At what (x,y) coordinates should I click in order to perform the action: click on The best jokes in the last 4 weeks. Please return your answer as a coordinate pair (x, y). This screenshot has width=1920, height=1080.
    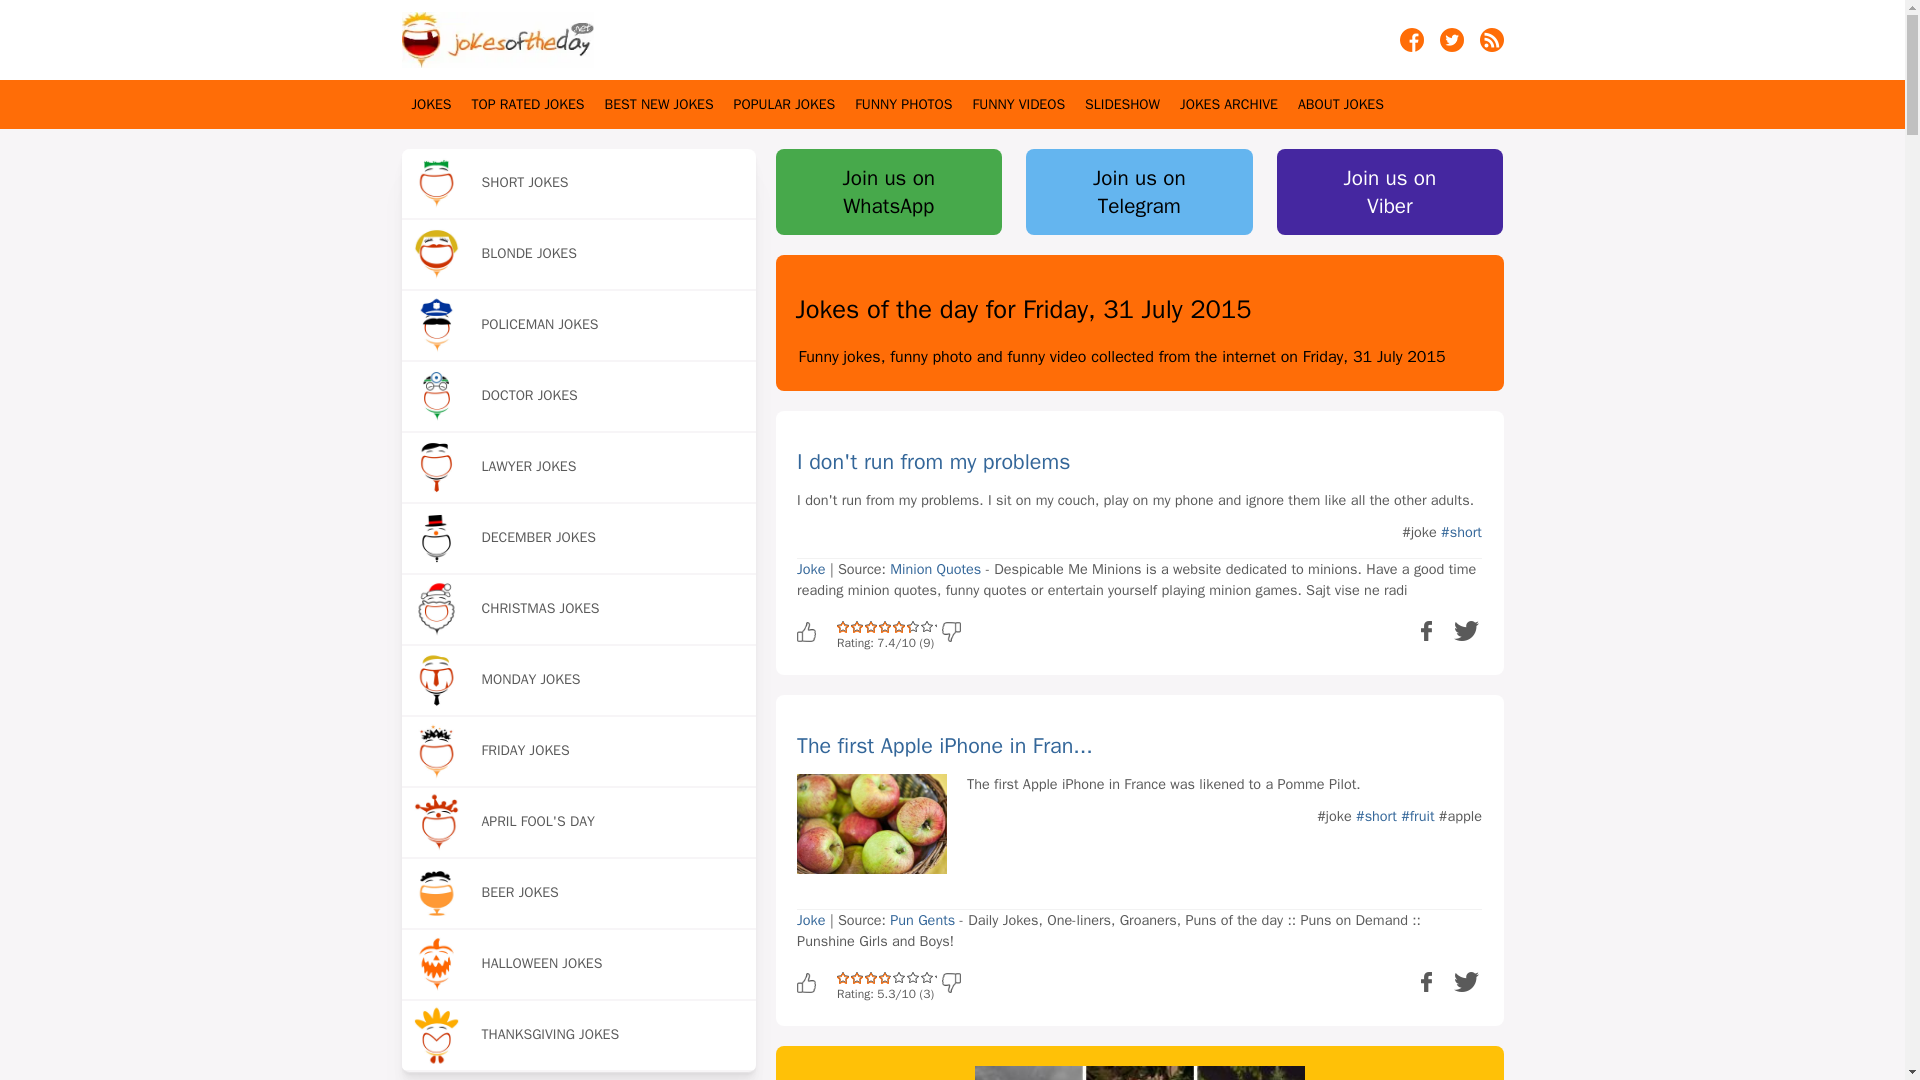
    Looking at the image, I should click on (659, 104).